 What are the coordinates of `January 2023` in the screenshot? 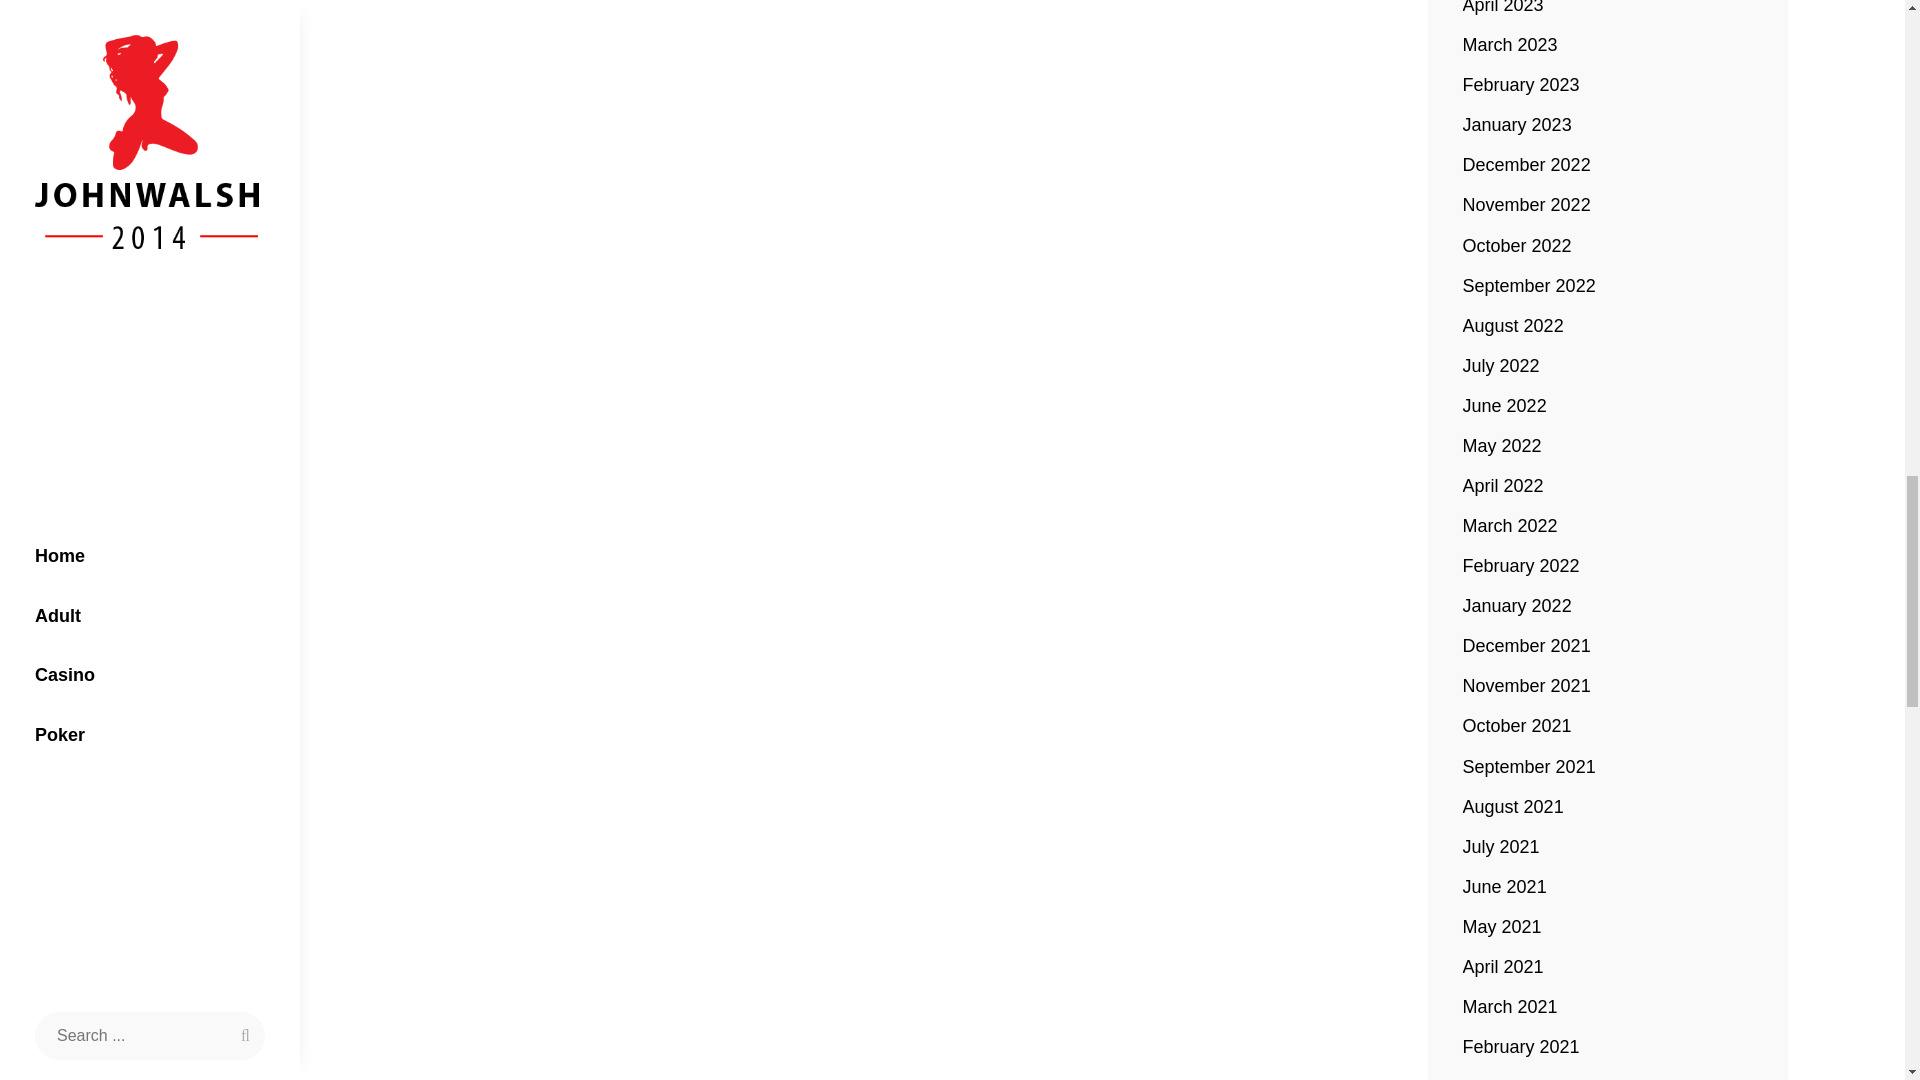 It's located at (1518, 125).